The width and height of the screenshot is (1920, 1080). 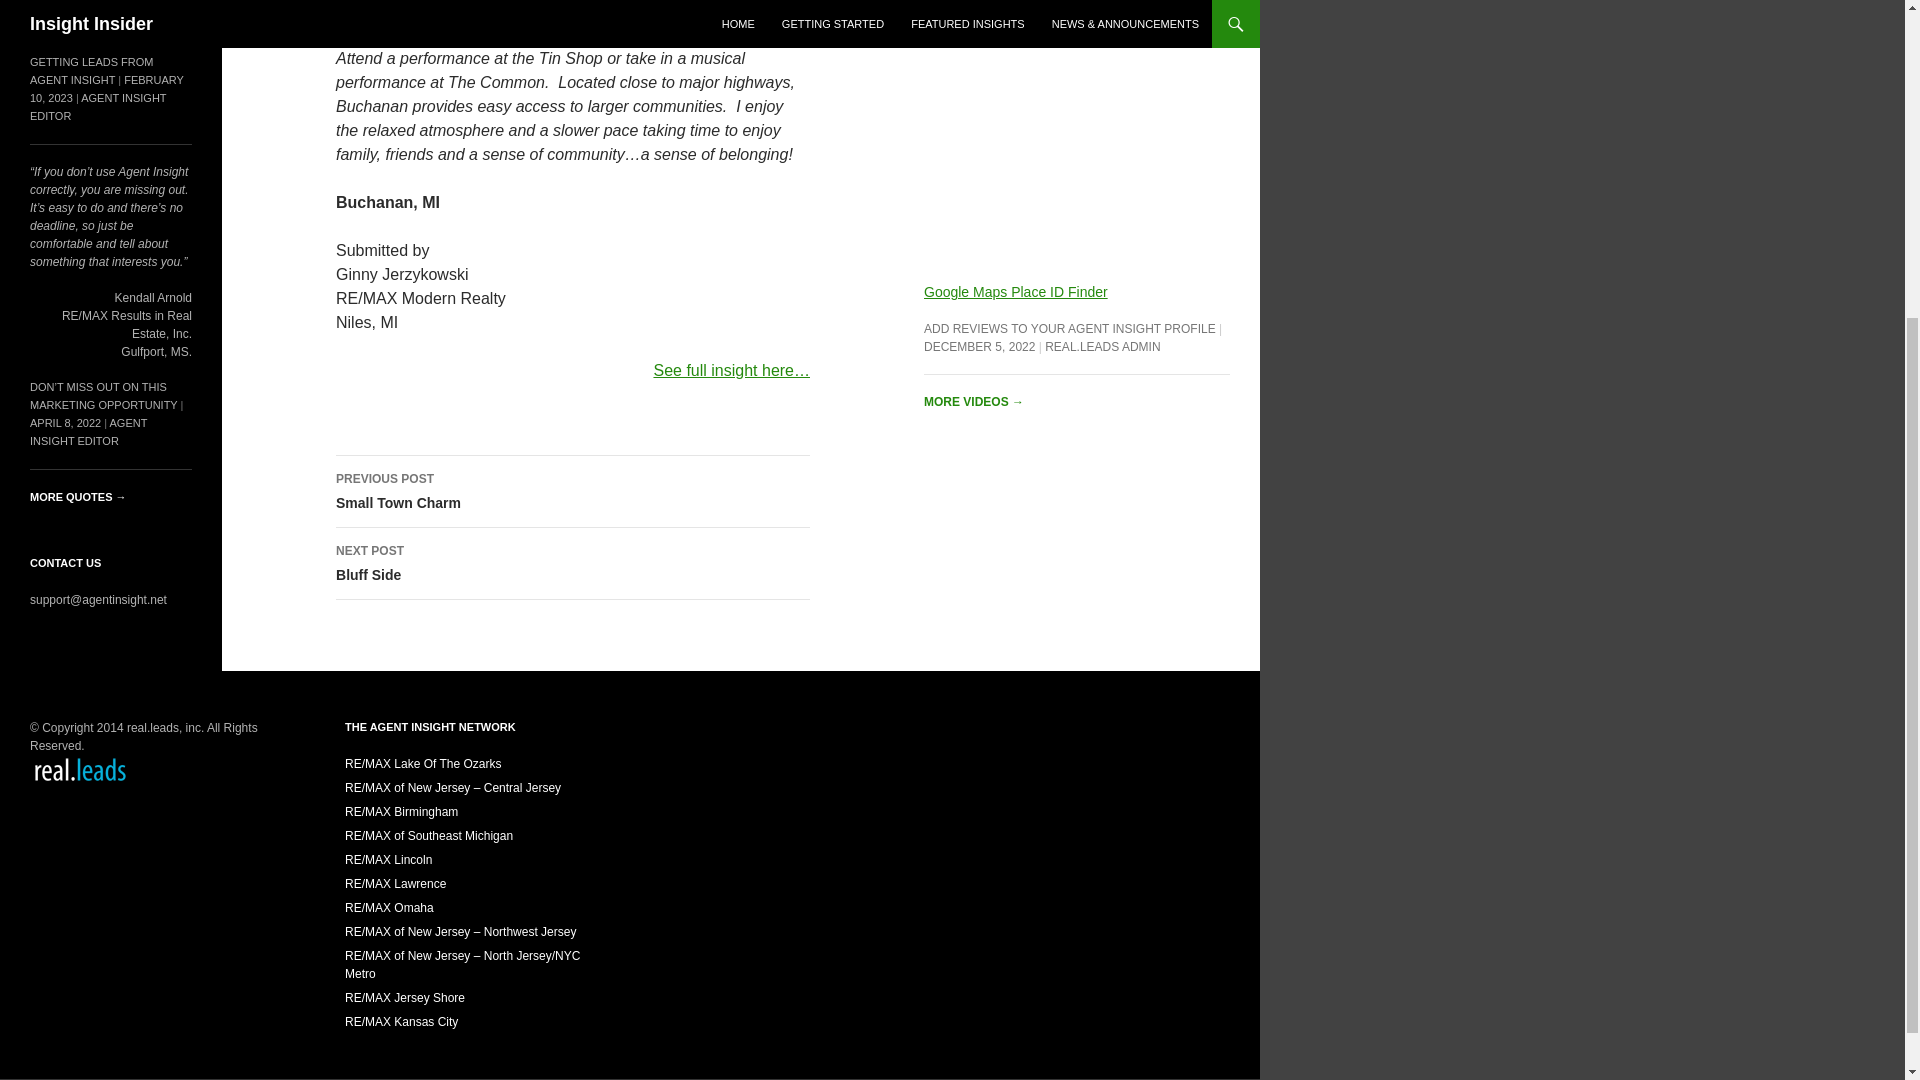 What do you see at coordinates (573, 564) in the screenshot?
I see `GETTING LEADS FROM AGENT INSIGHT` at bounding box center [573, 564].